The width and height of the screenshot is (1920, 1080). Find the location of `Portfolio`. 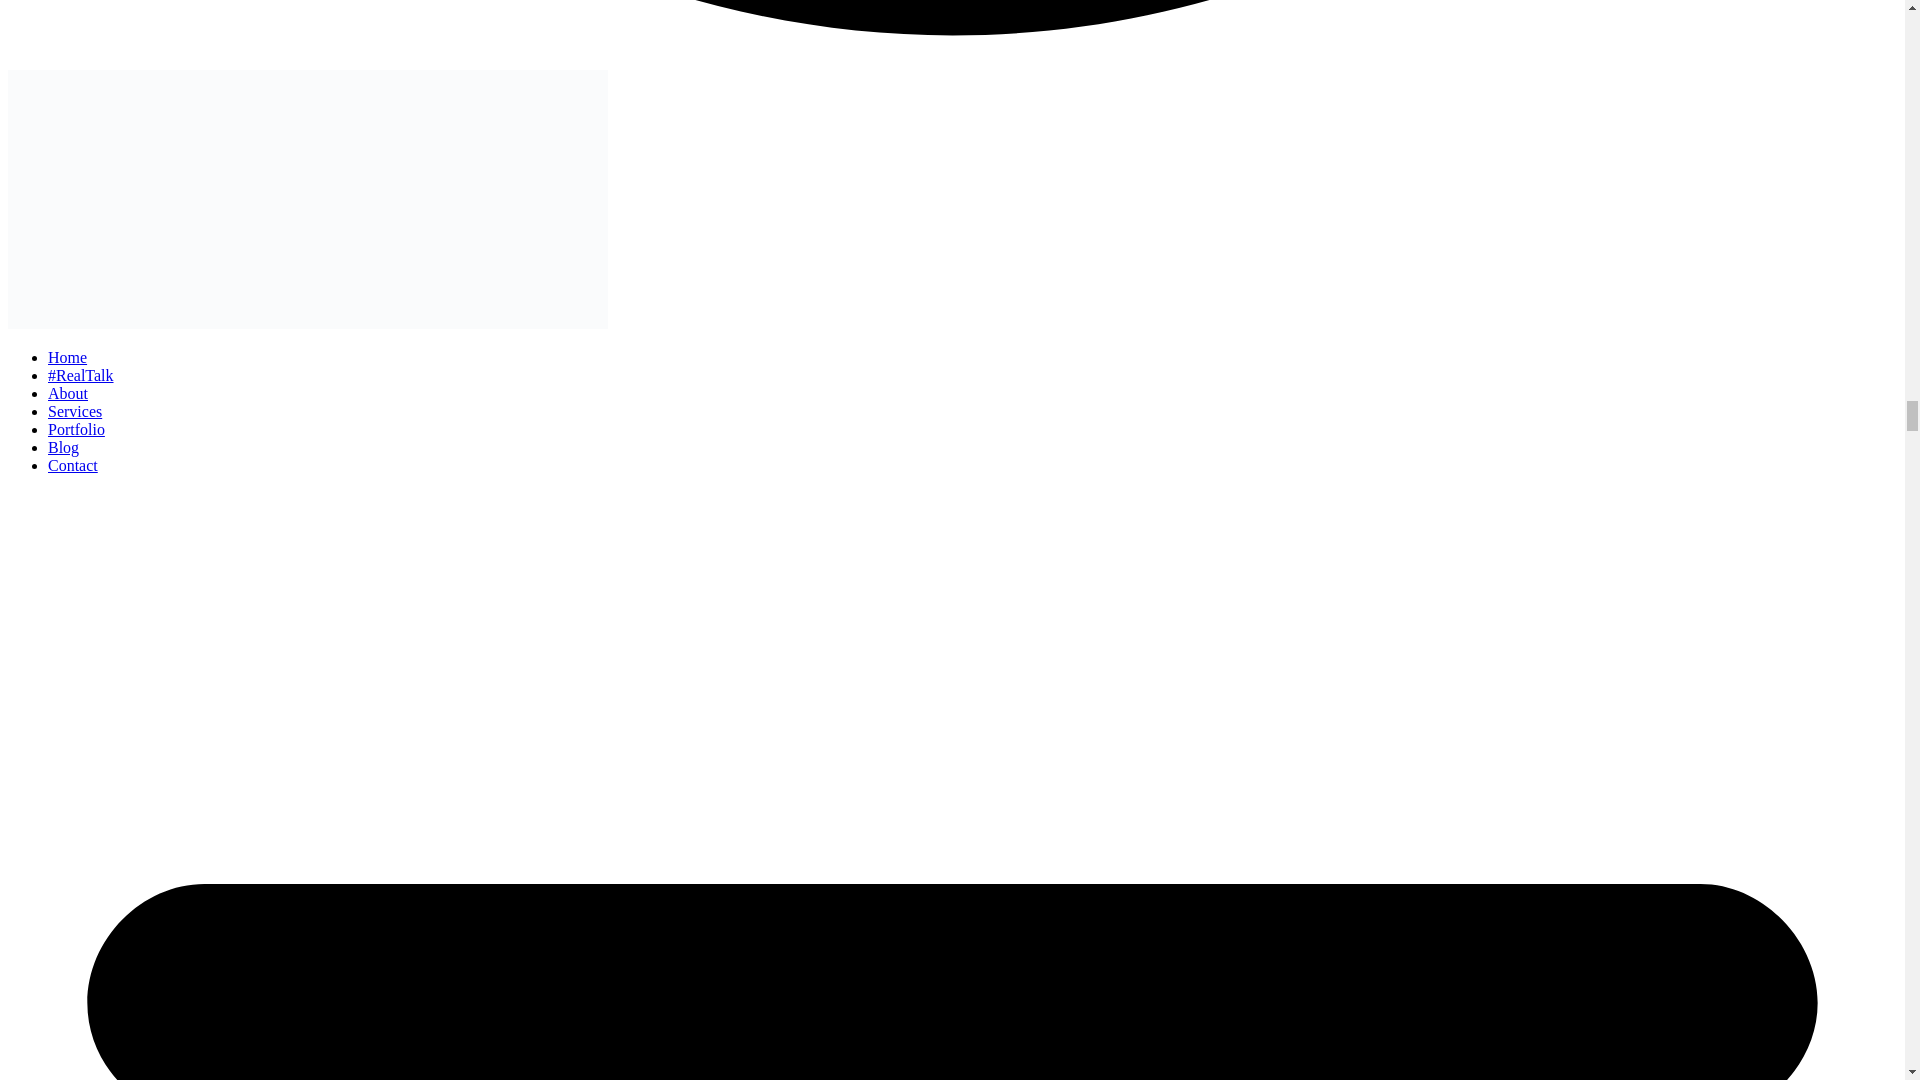

Portfolio is located at coordinates (76, 430).